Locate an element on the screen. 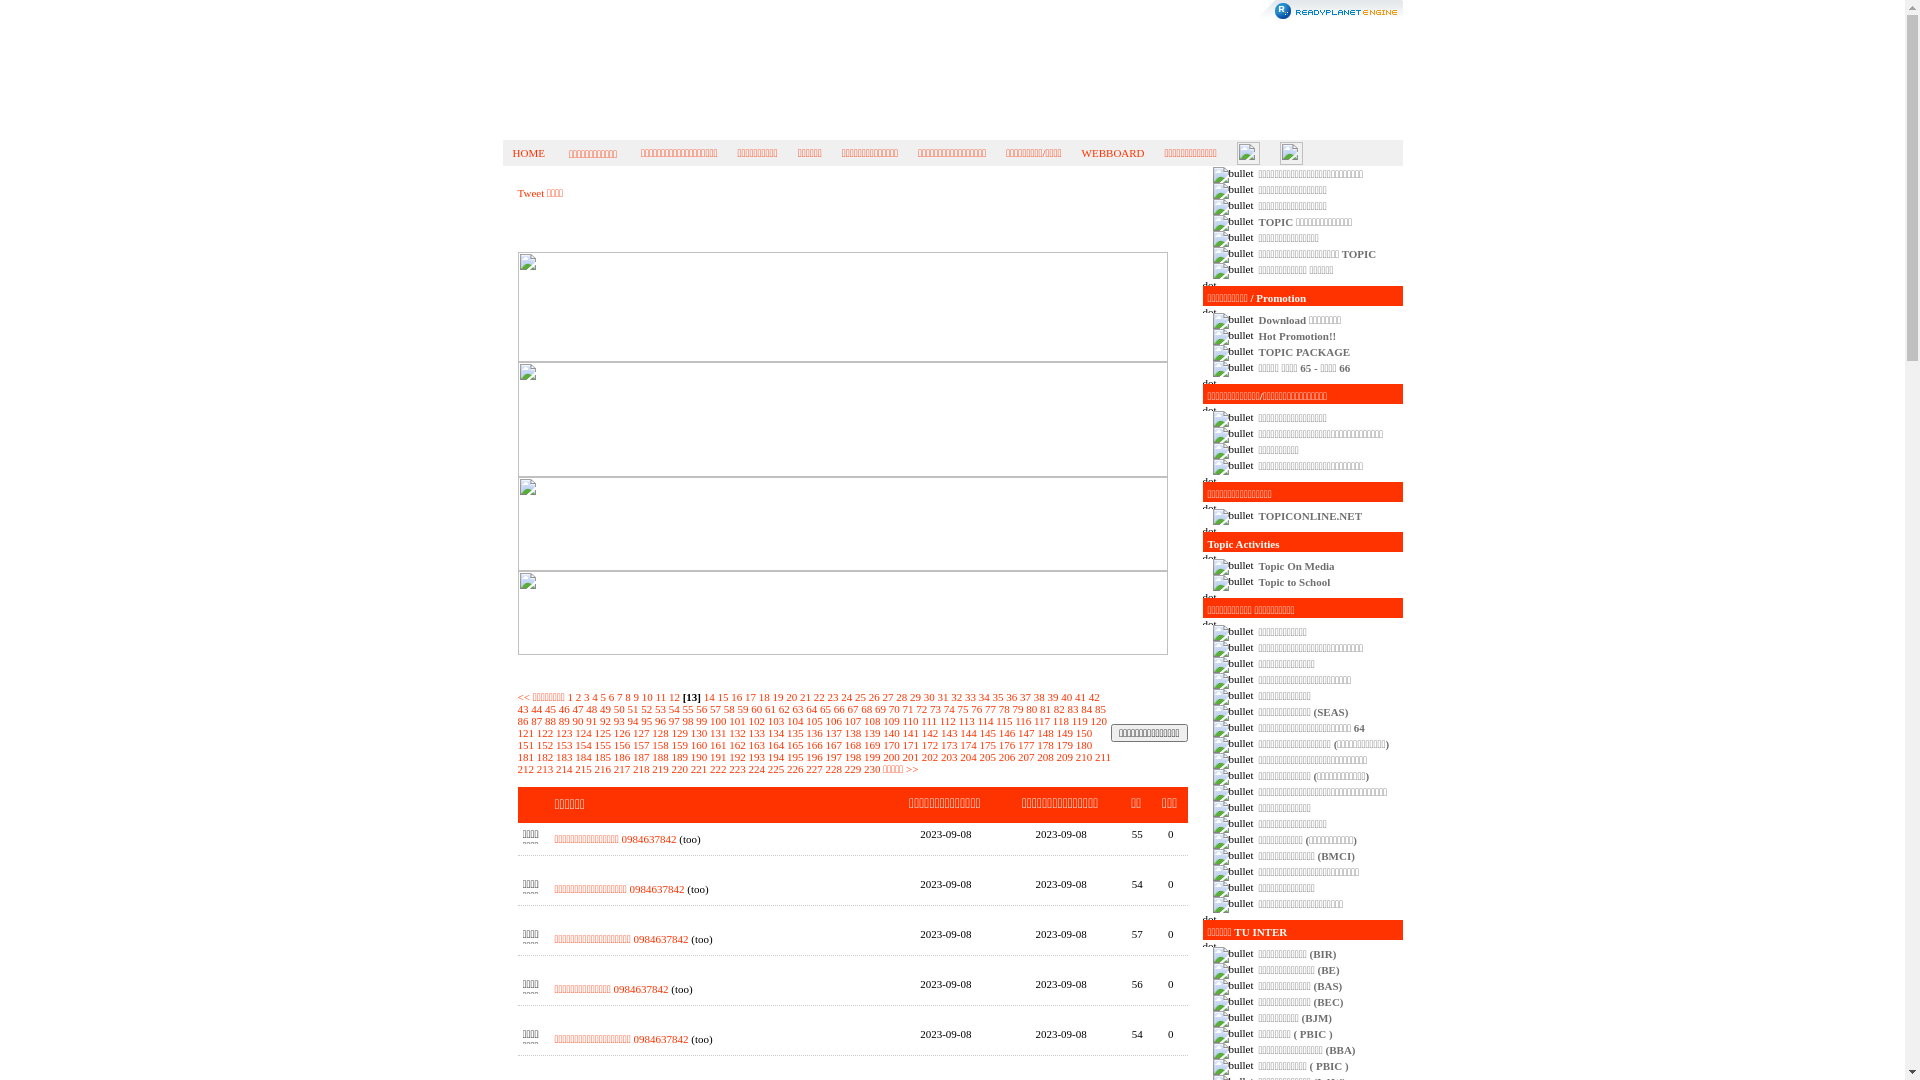 The image size is (1920, 1080). 207 is located at coordinates (1026, 757).